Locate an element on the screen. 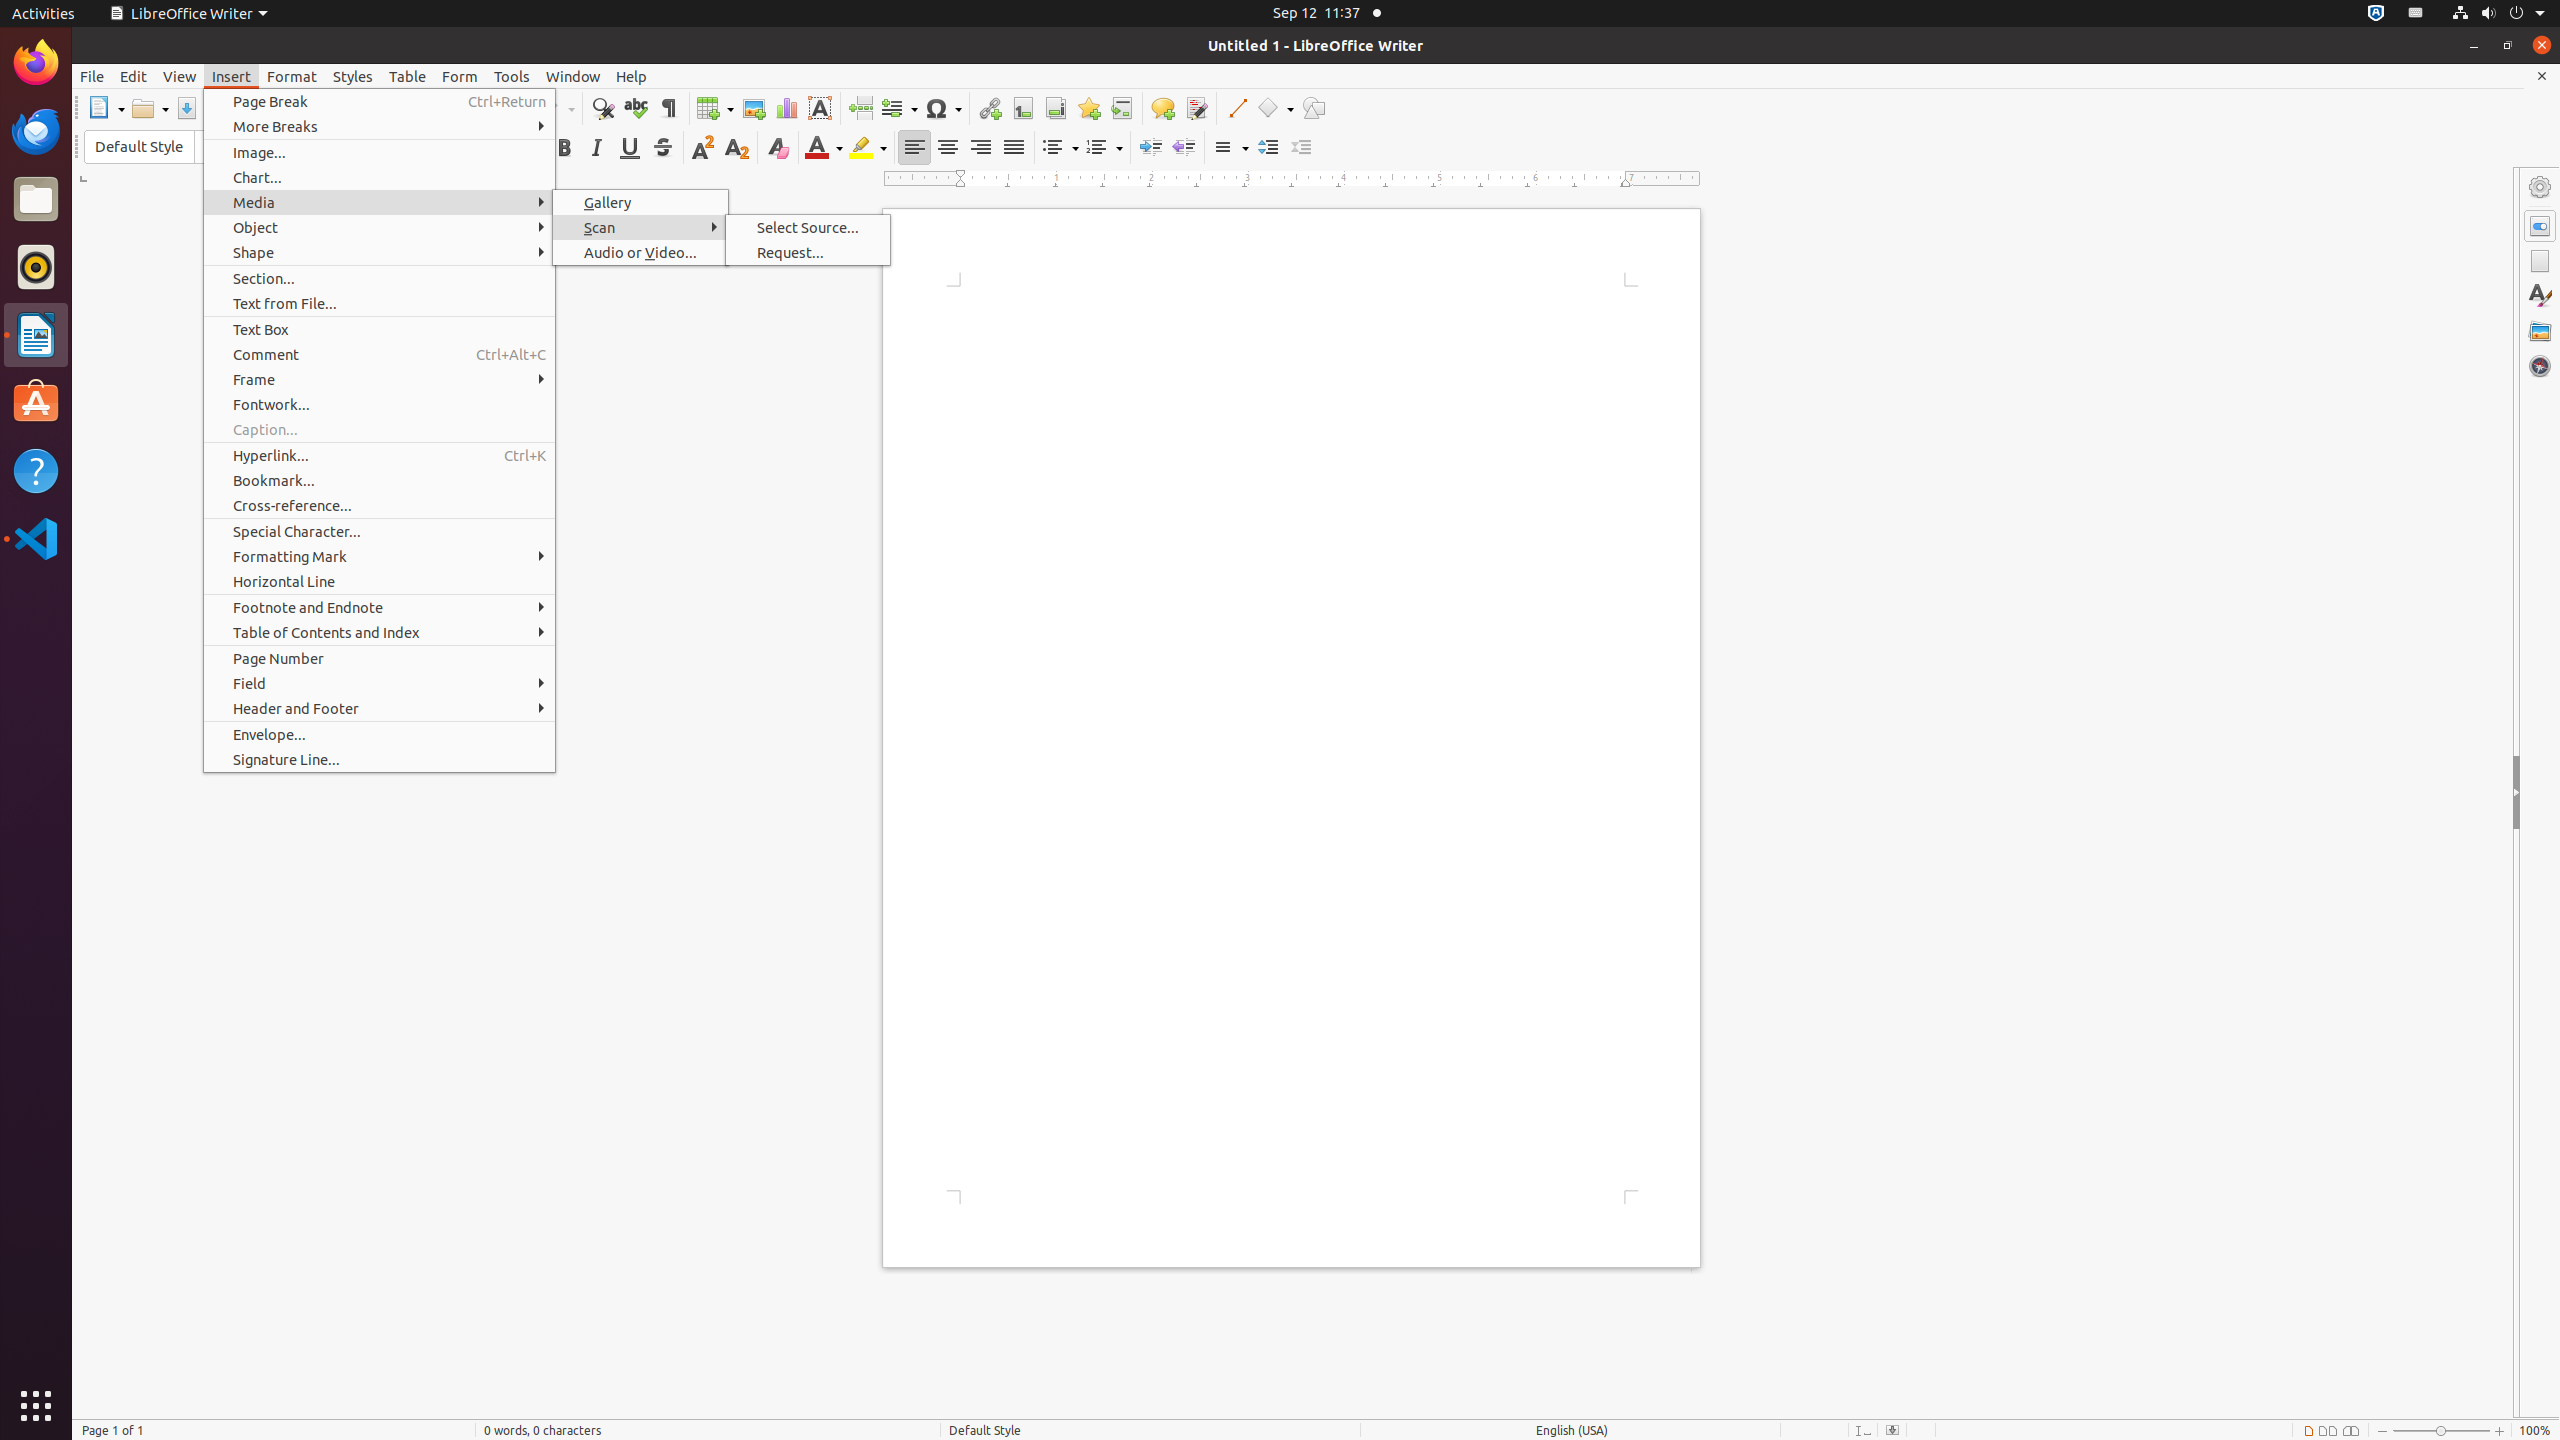  Formatting Marks is located at coordinates (668, 108).